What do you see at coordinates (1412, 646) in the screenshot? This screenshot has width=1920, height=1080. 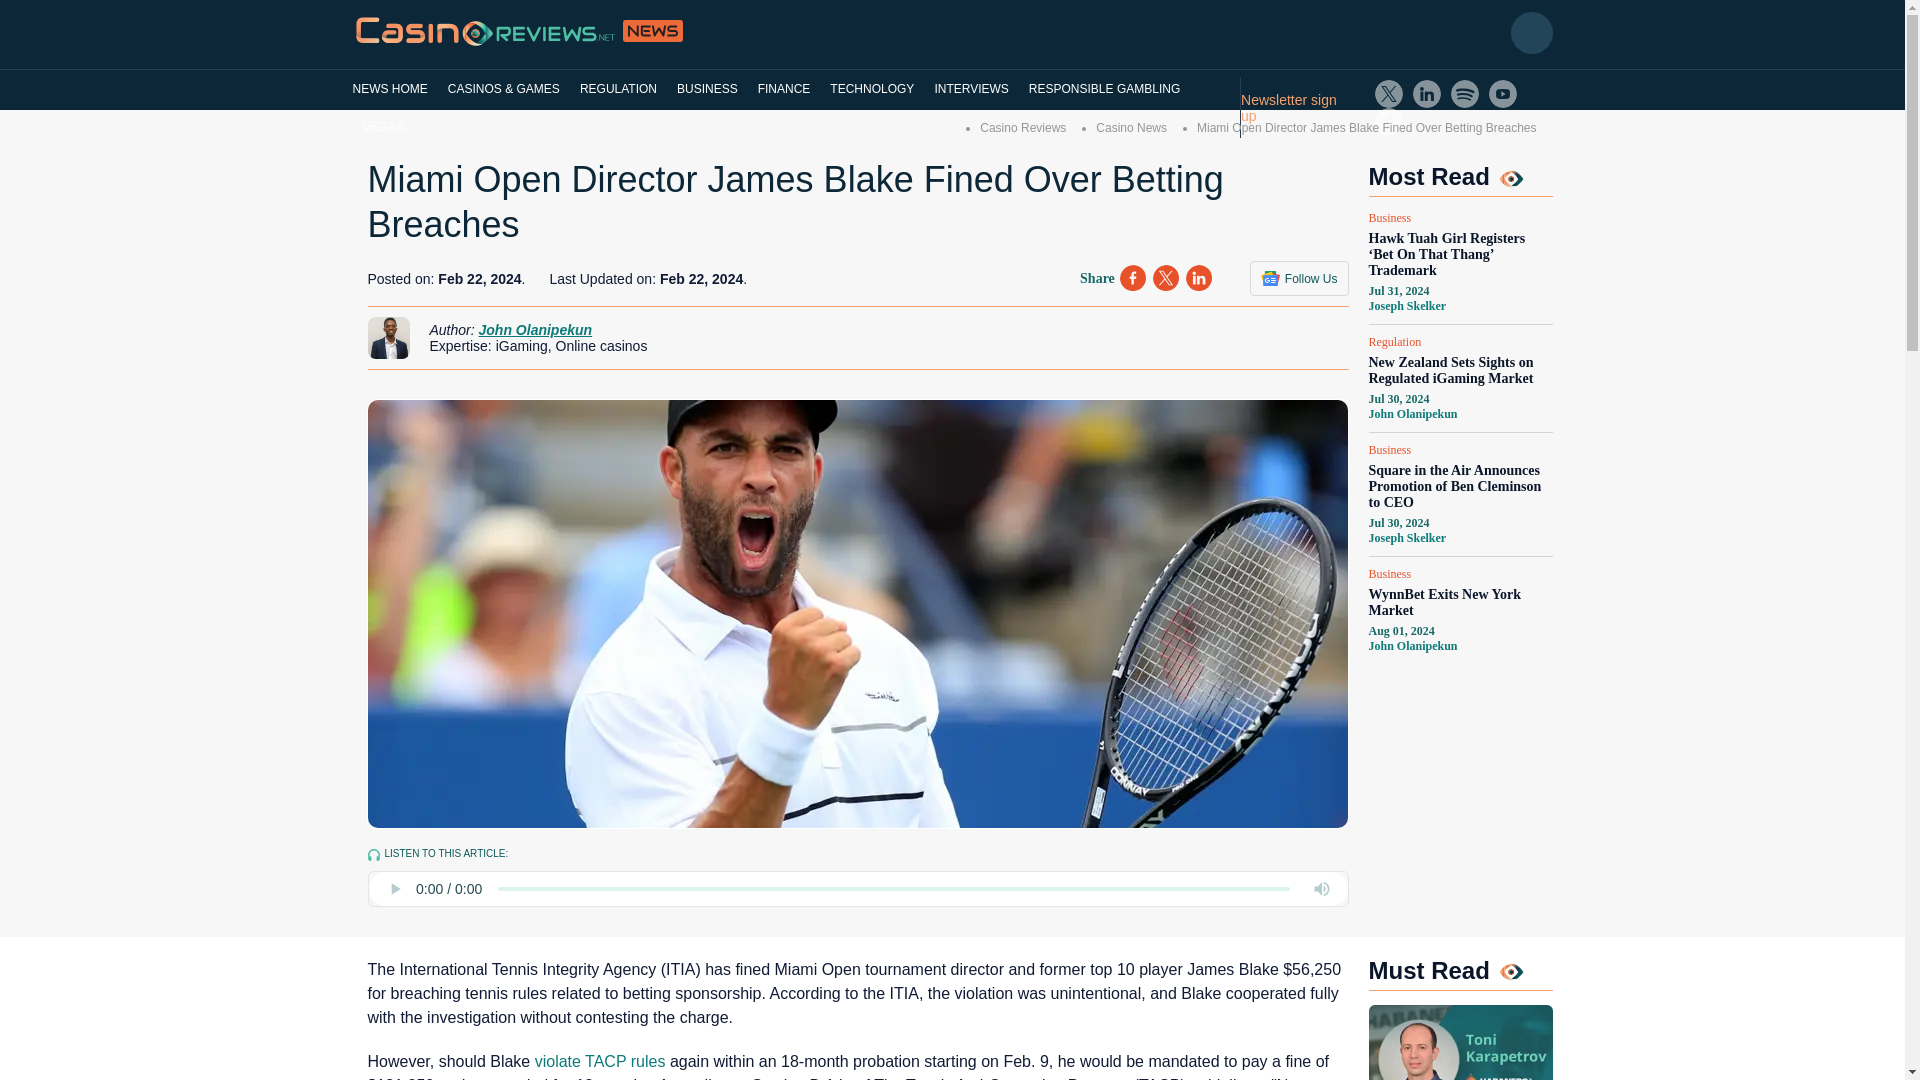 I see `John Olanipekun` at bounding box center [1412, 646].